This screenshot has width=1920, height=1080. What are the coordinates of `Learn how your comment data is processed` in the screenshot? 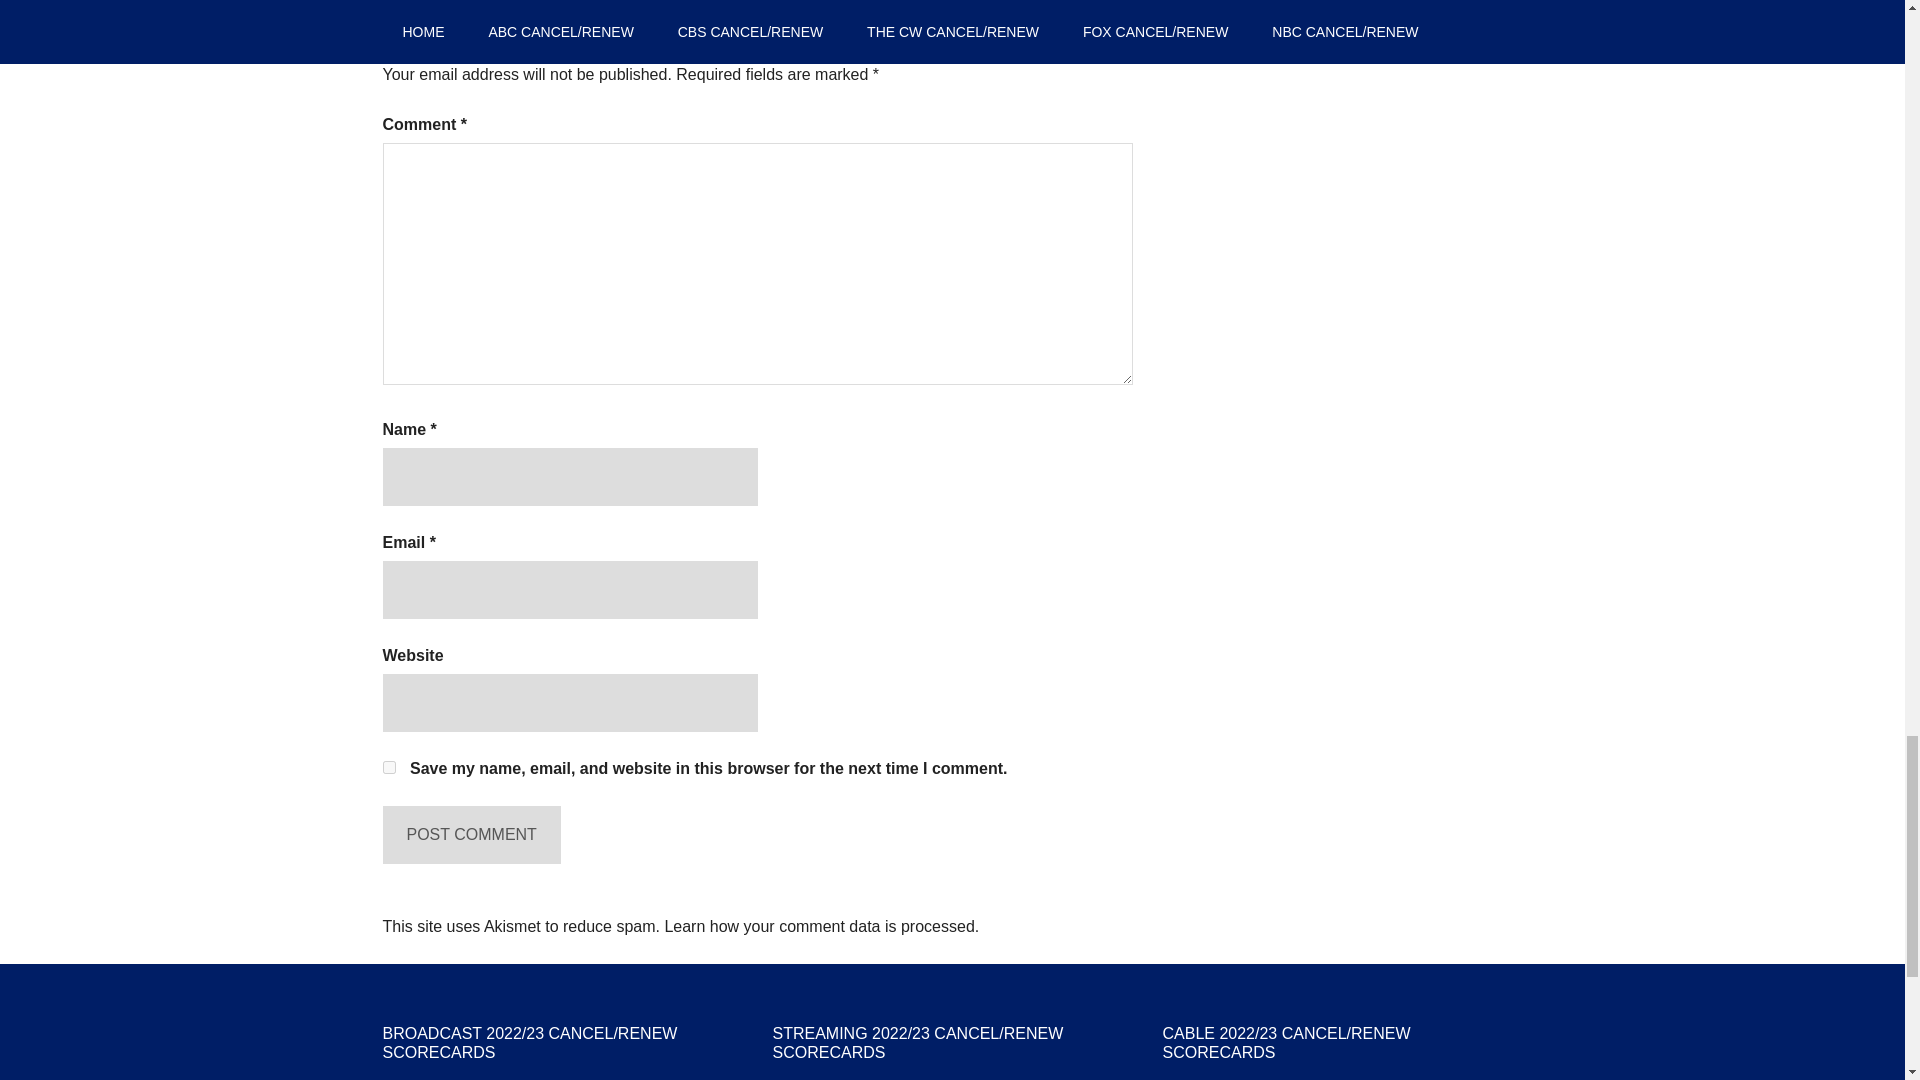 It's located at (818, 926).